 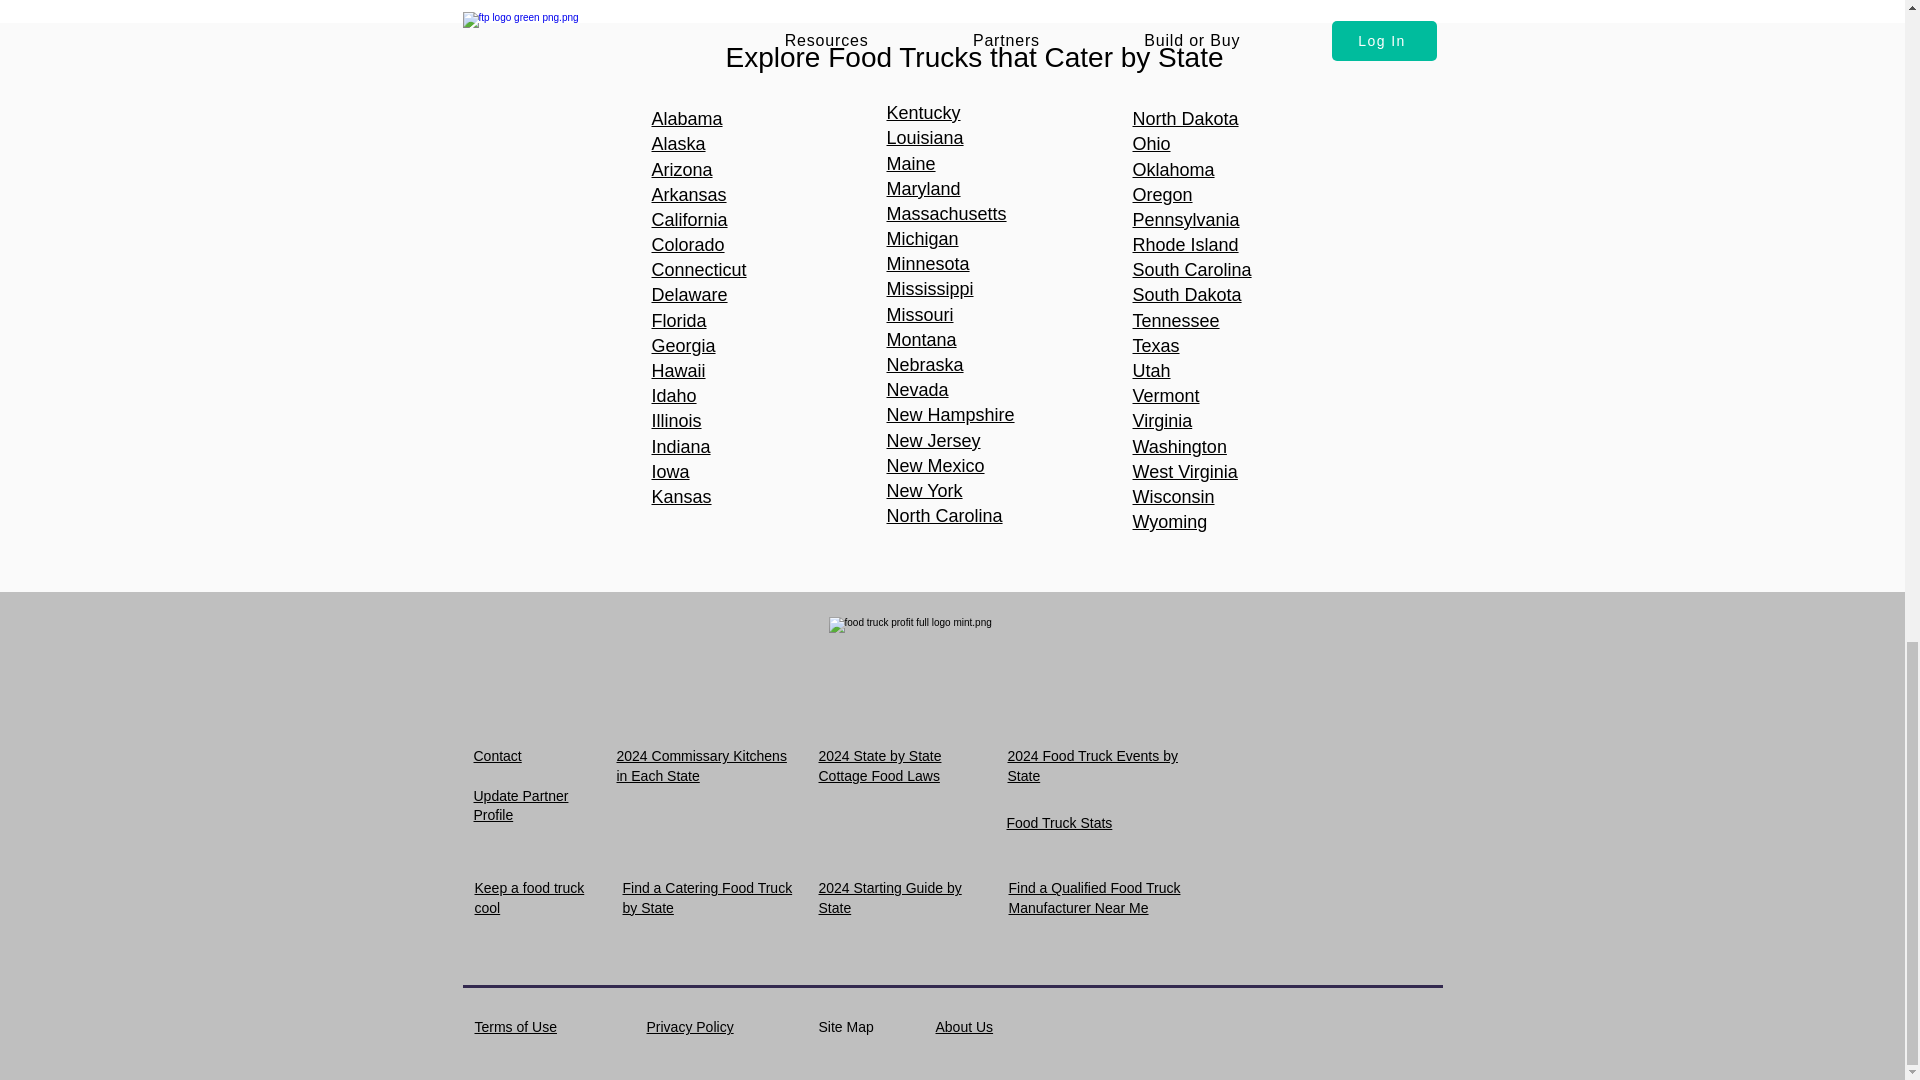 I want to click on California, so click(x=690, y=220).